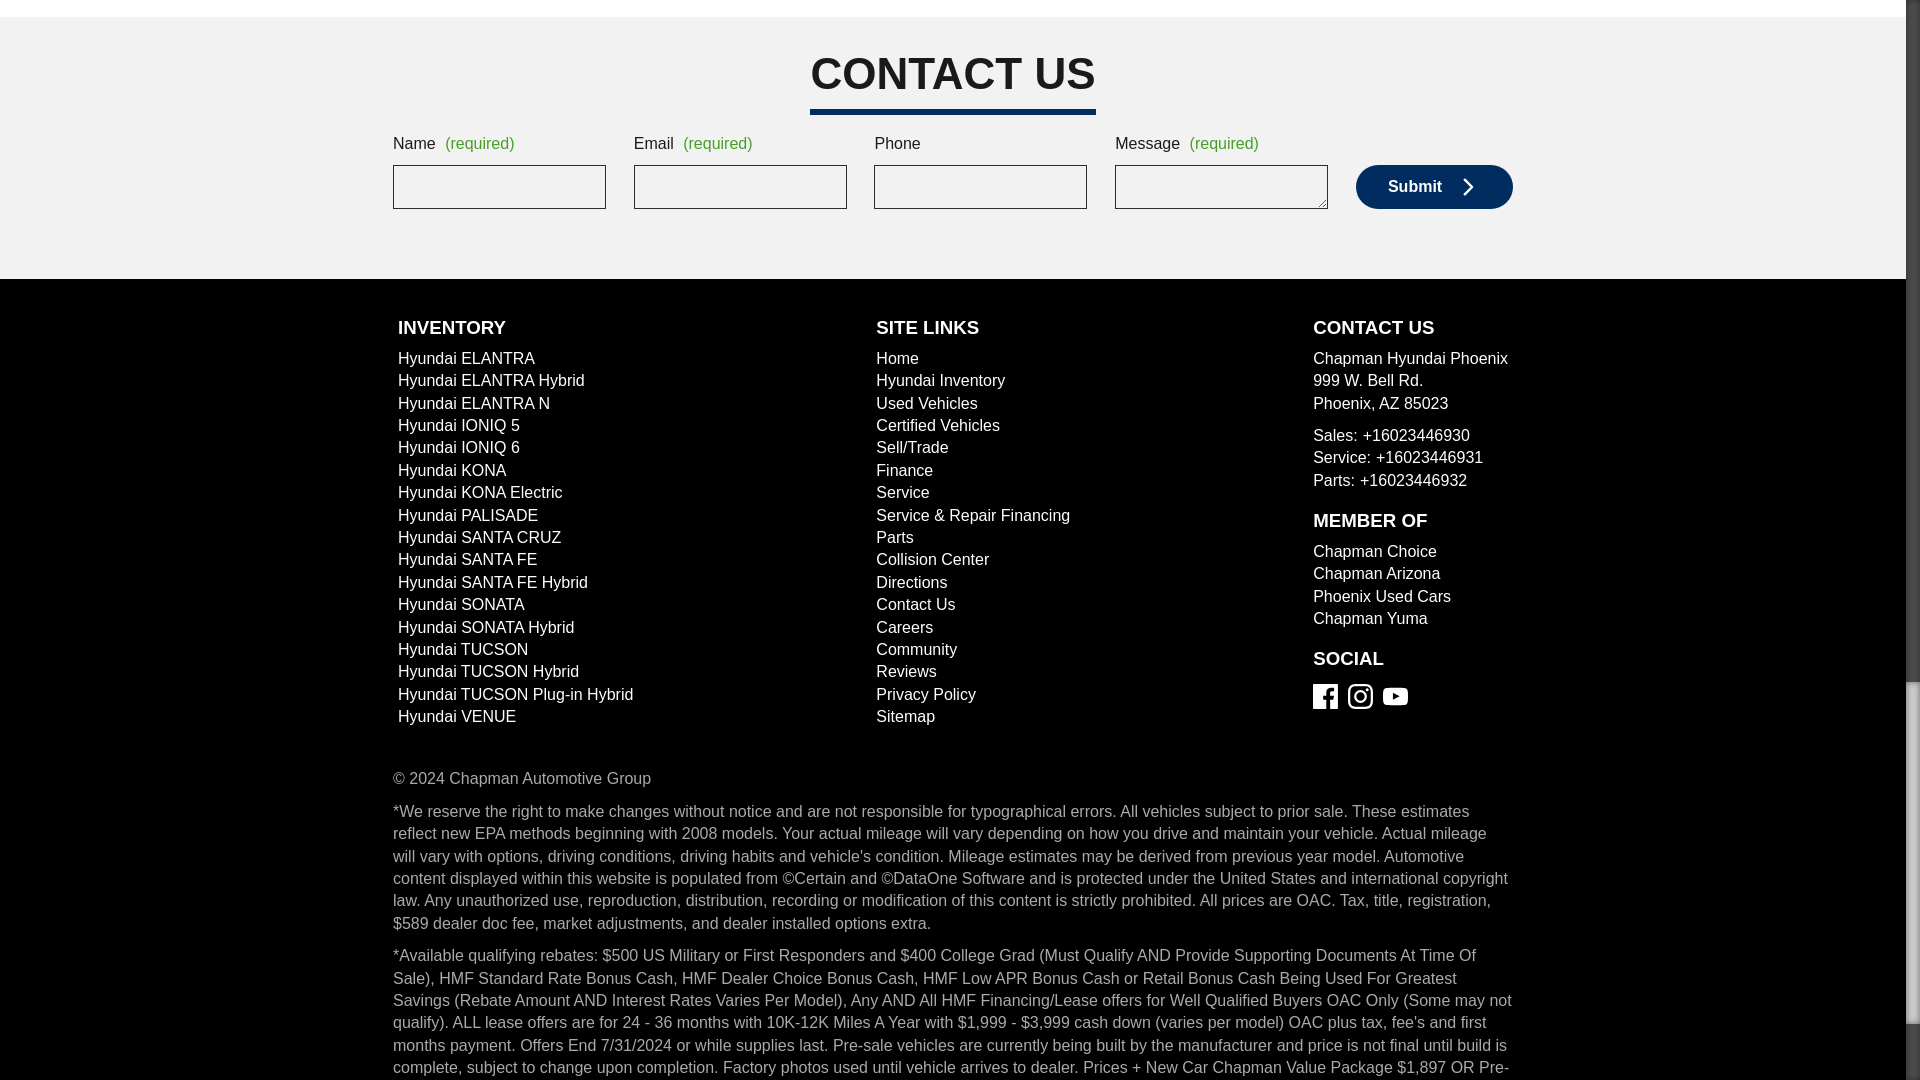  Describe the element at coordinates (1394, 696) in the screenshot. I see `YouTube` at that location.